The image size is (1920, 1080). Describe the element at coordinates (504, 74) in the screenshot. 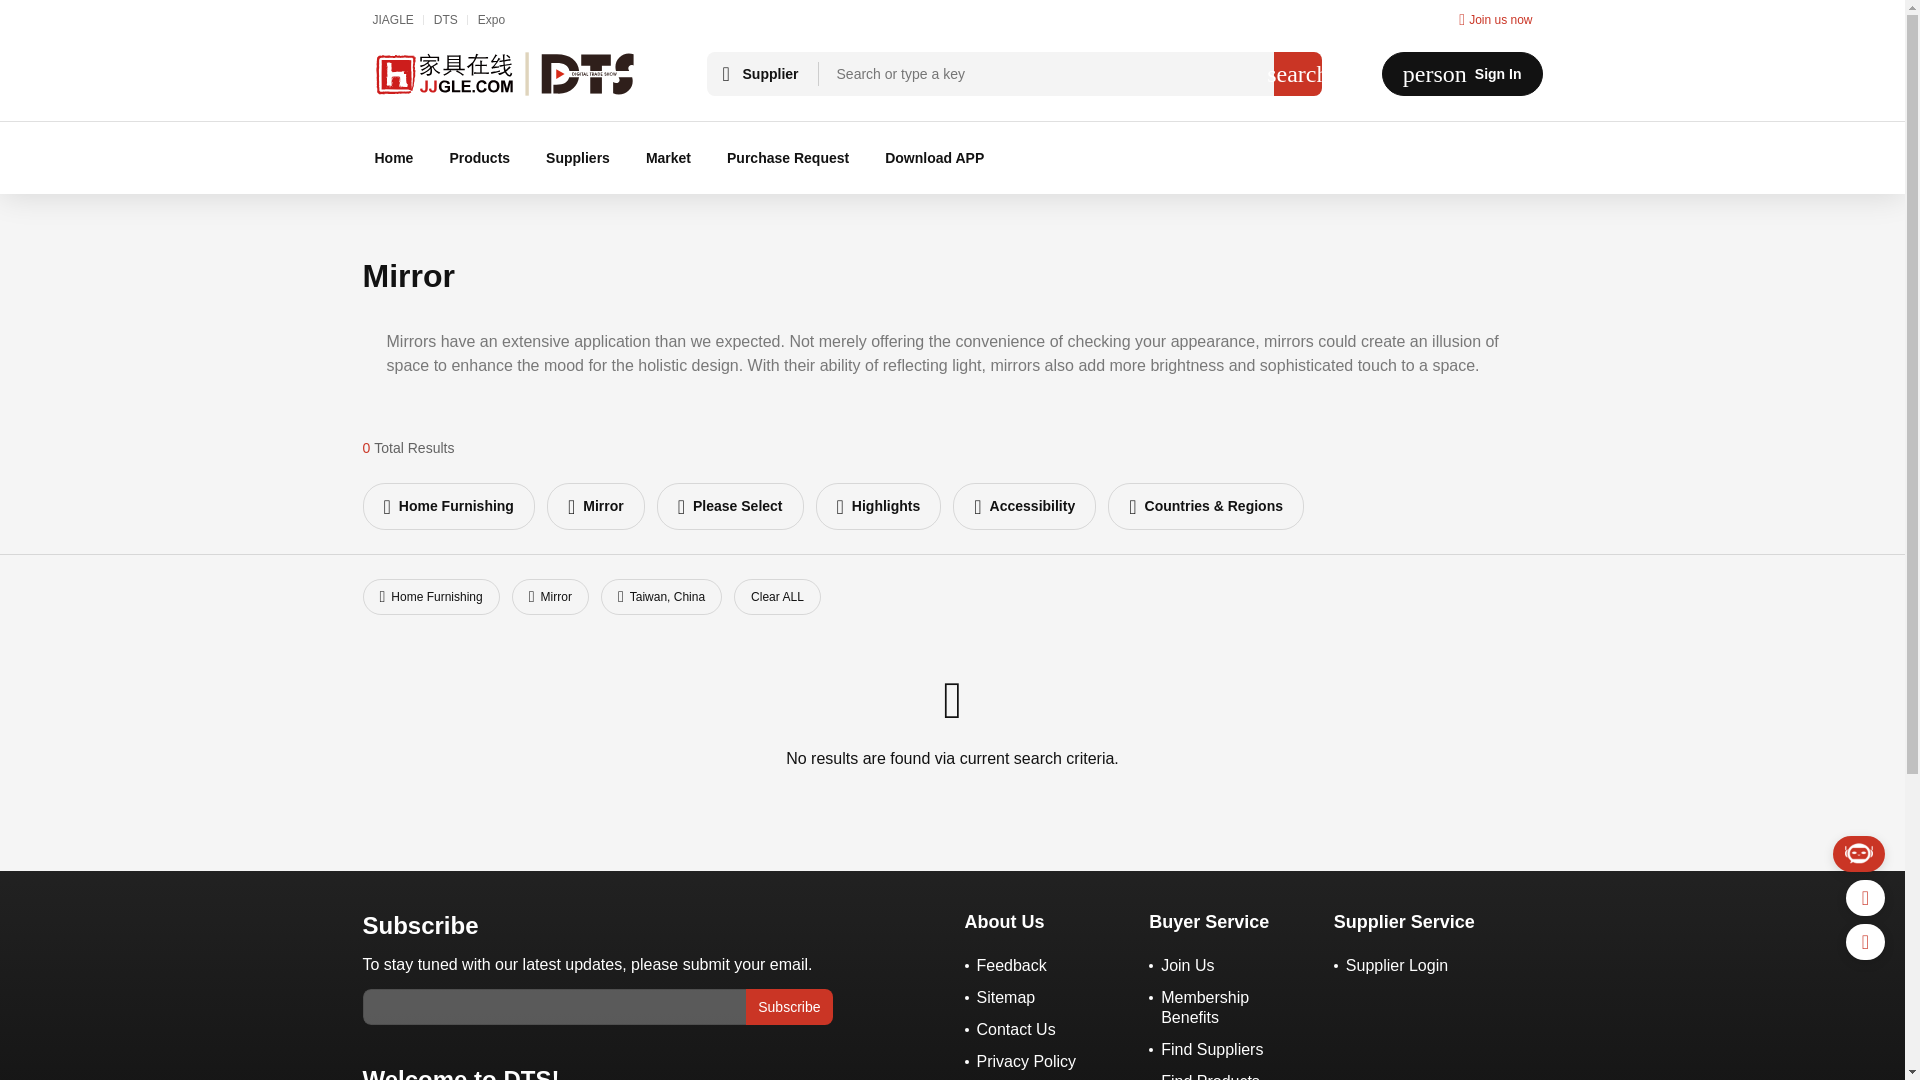

I see `The Leading B2B Furniture Trading Platform` at that location.